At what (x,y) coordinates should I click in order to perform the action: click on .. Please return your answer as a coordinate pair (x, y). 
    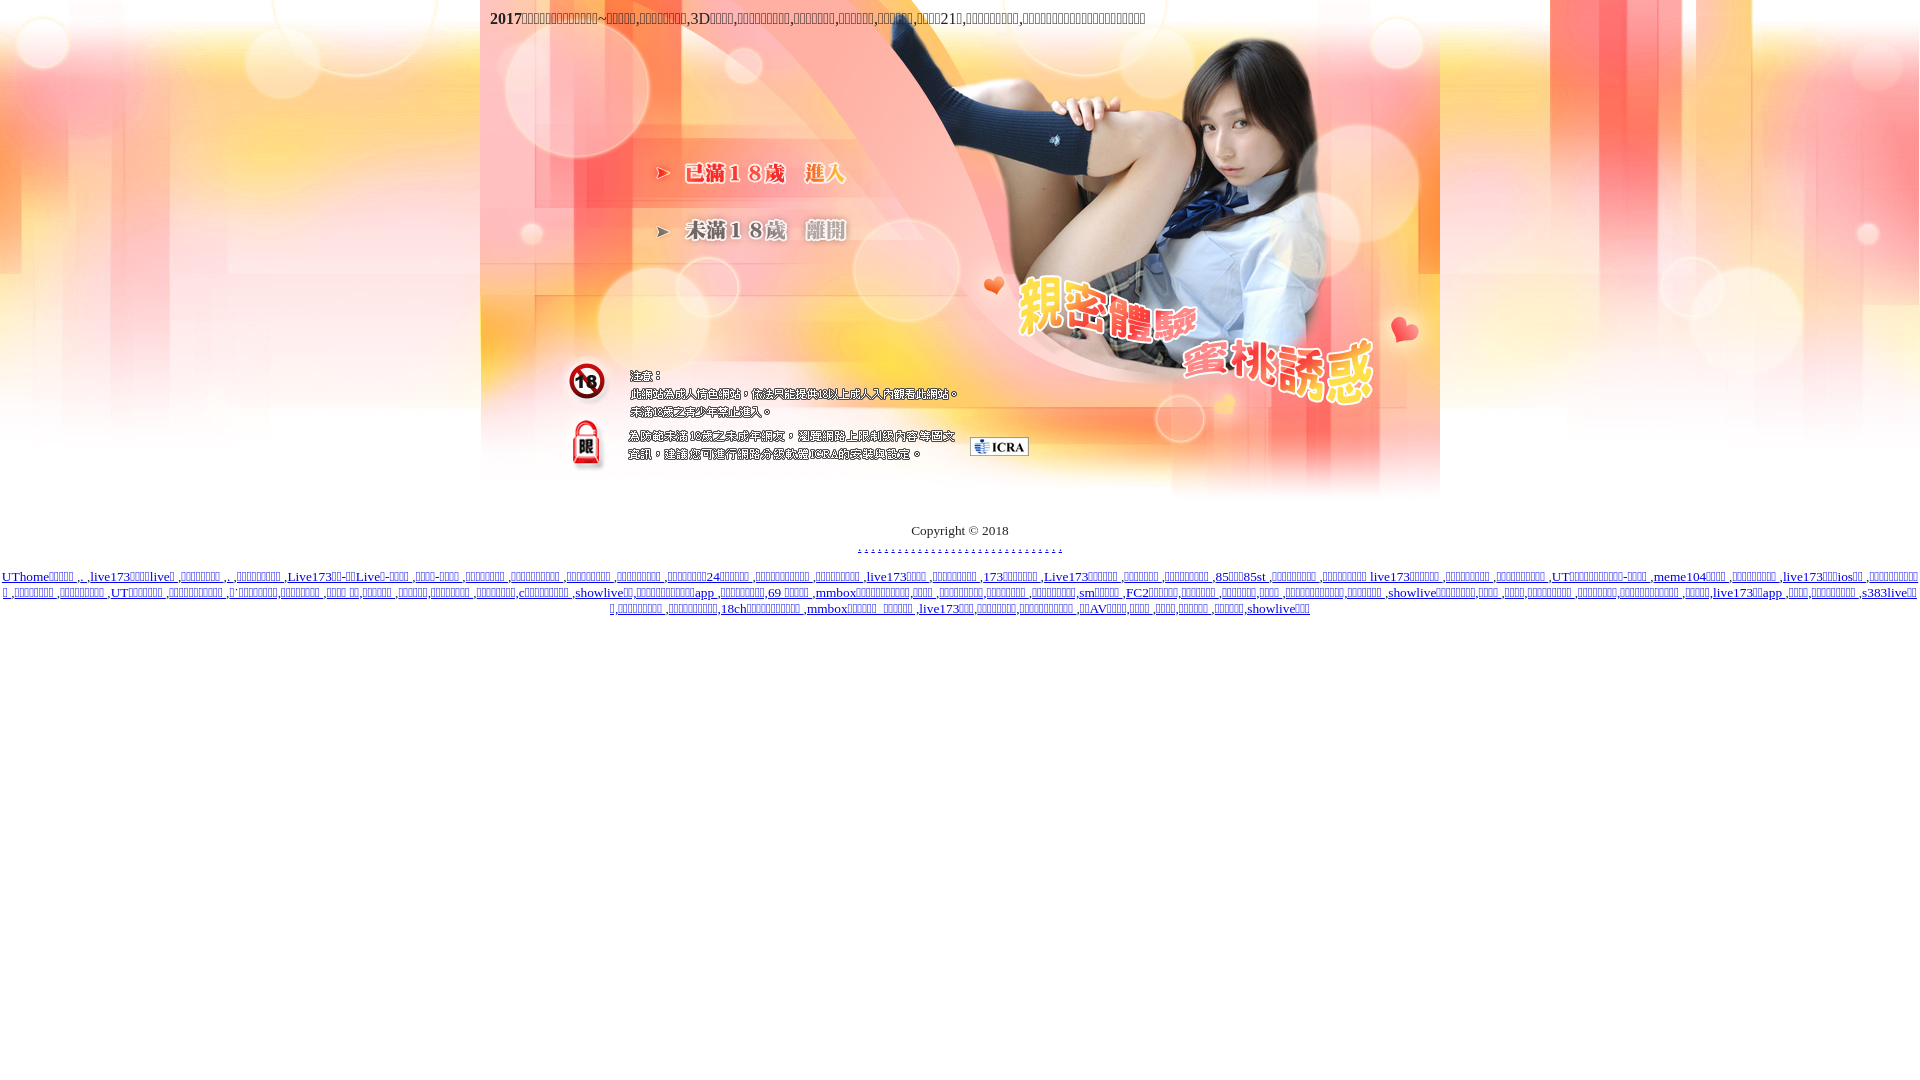
    Looking at the image, I should click on (980, 546).